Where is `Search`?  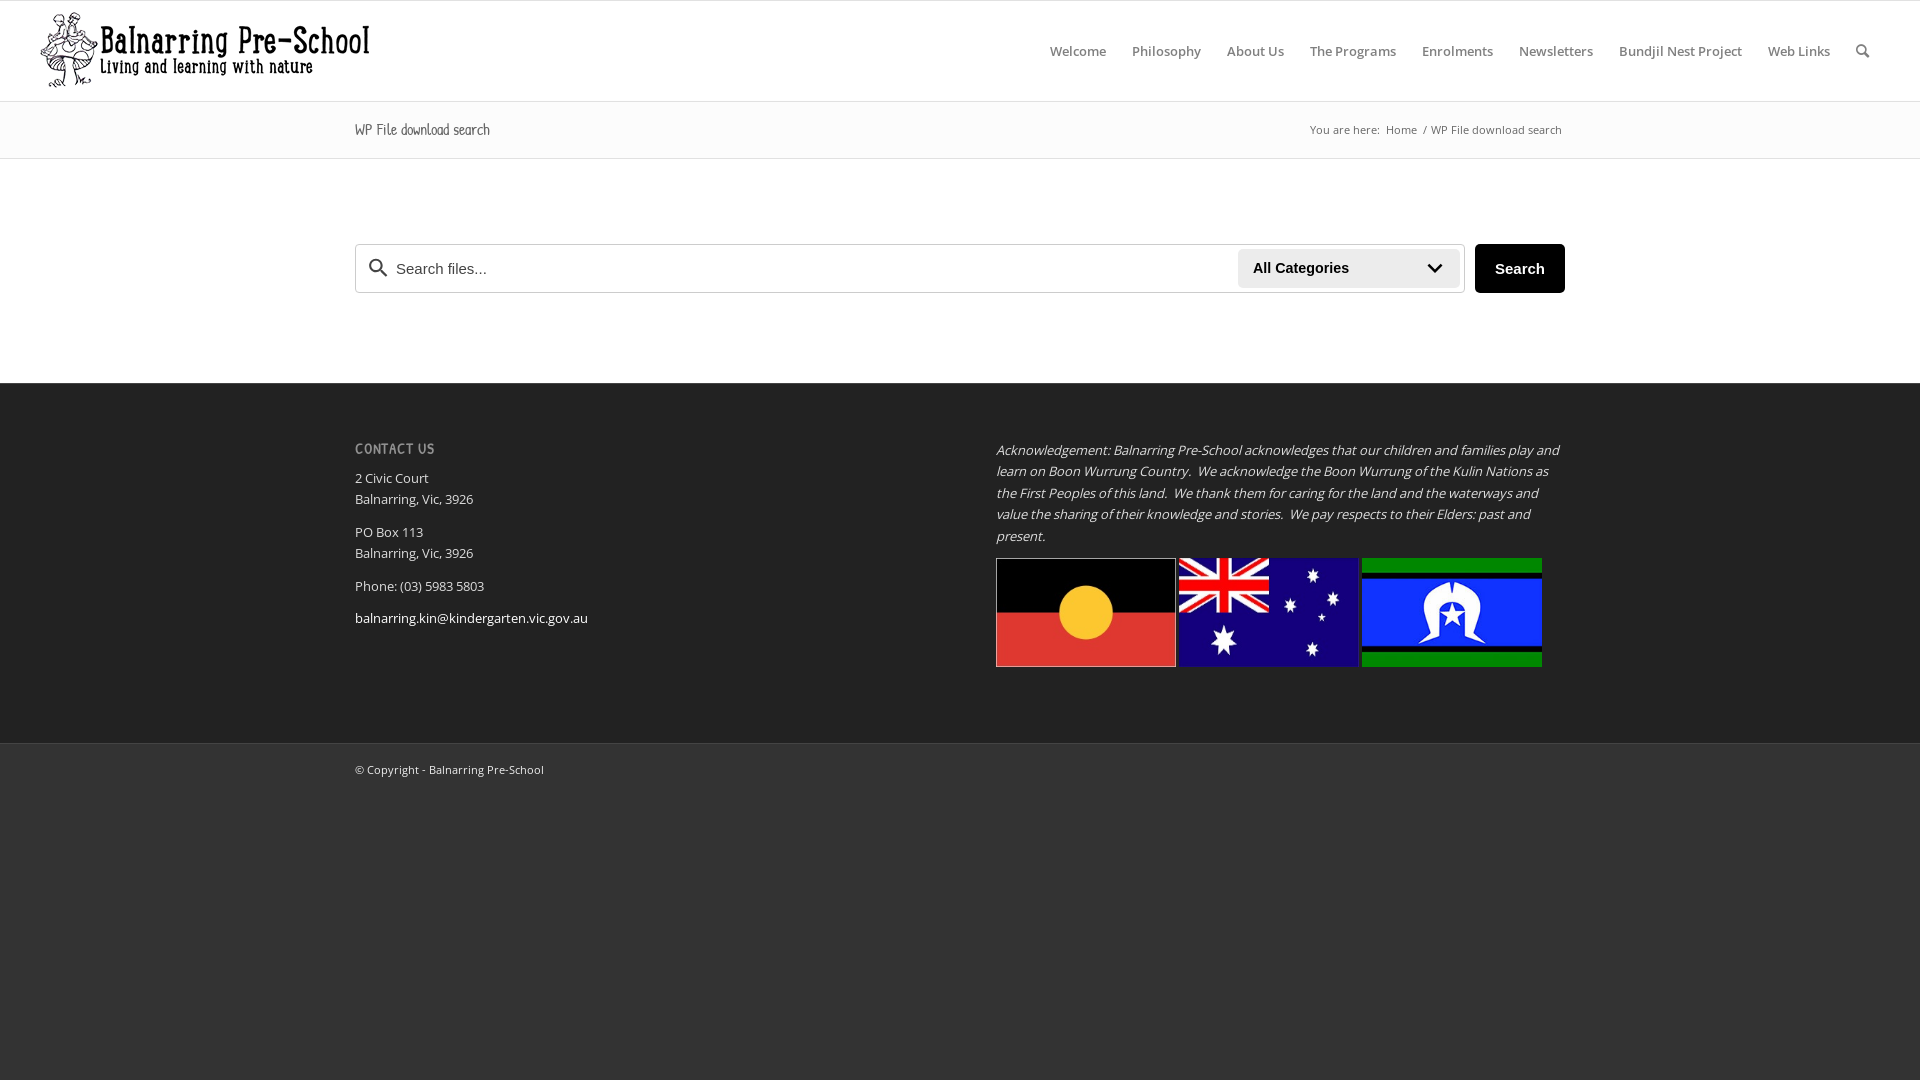
Search is located at coordinates (1520, 268).